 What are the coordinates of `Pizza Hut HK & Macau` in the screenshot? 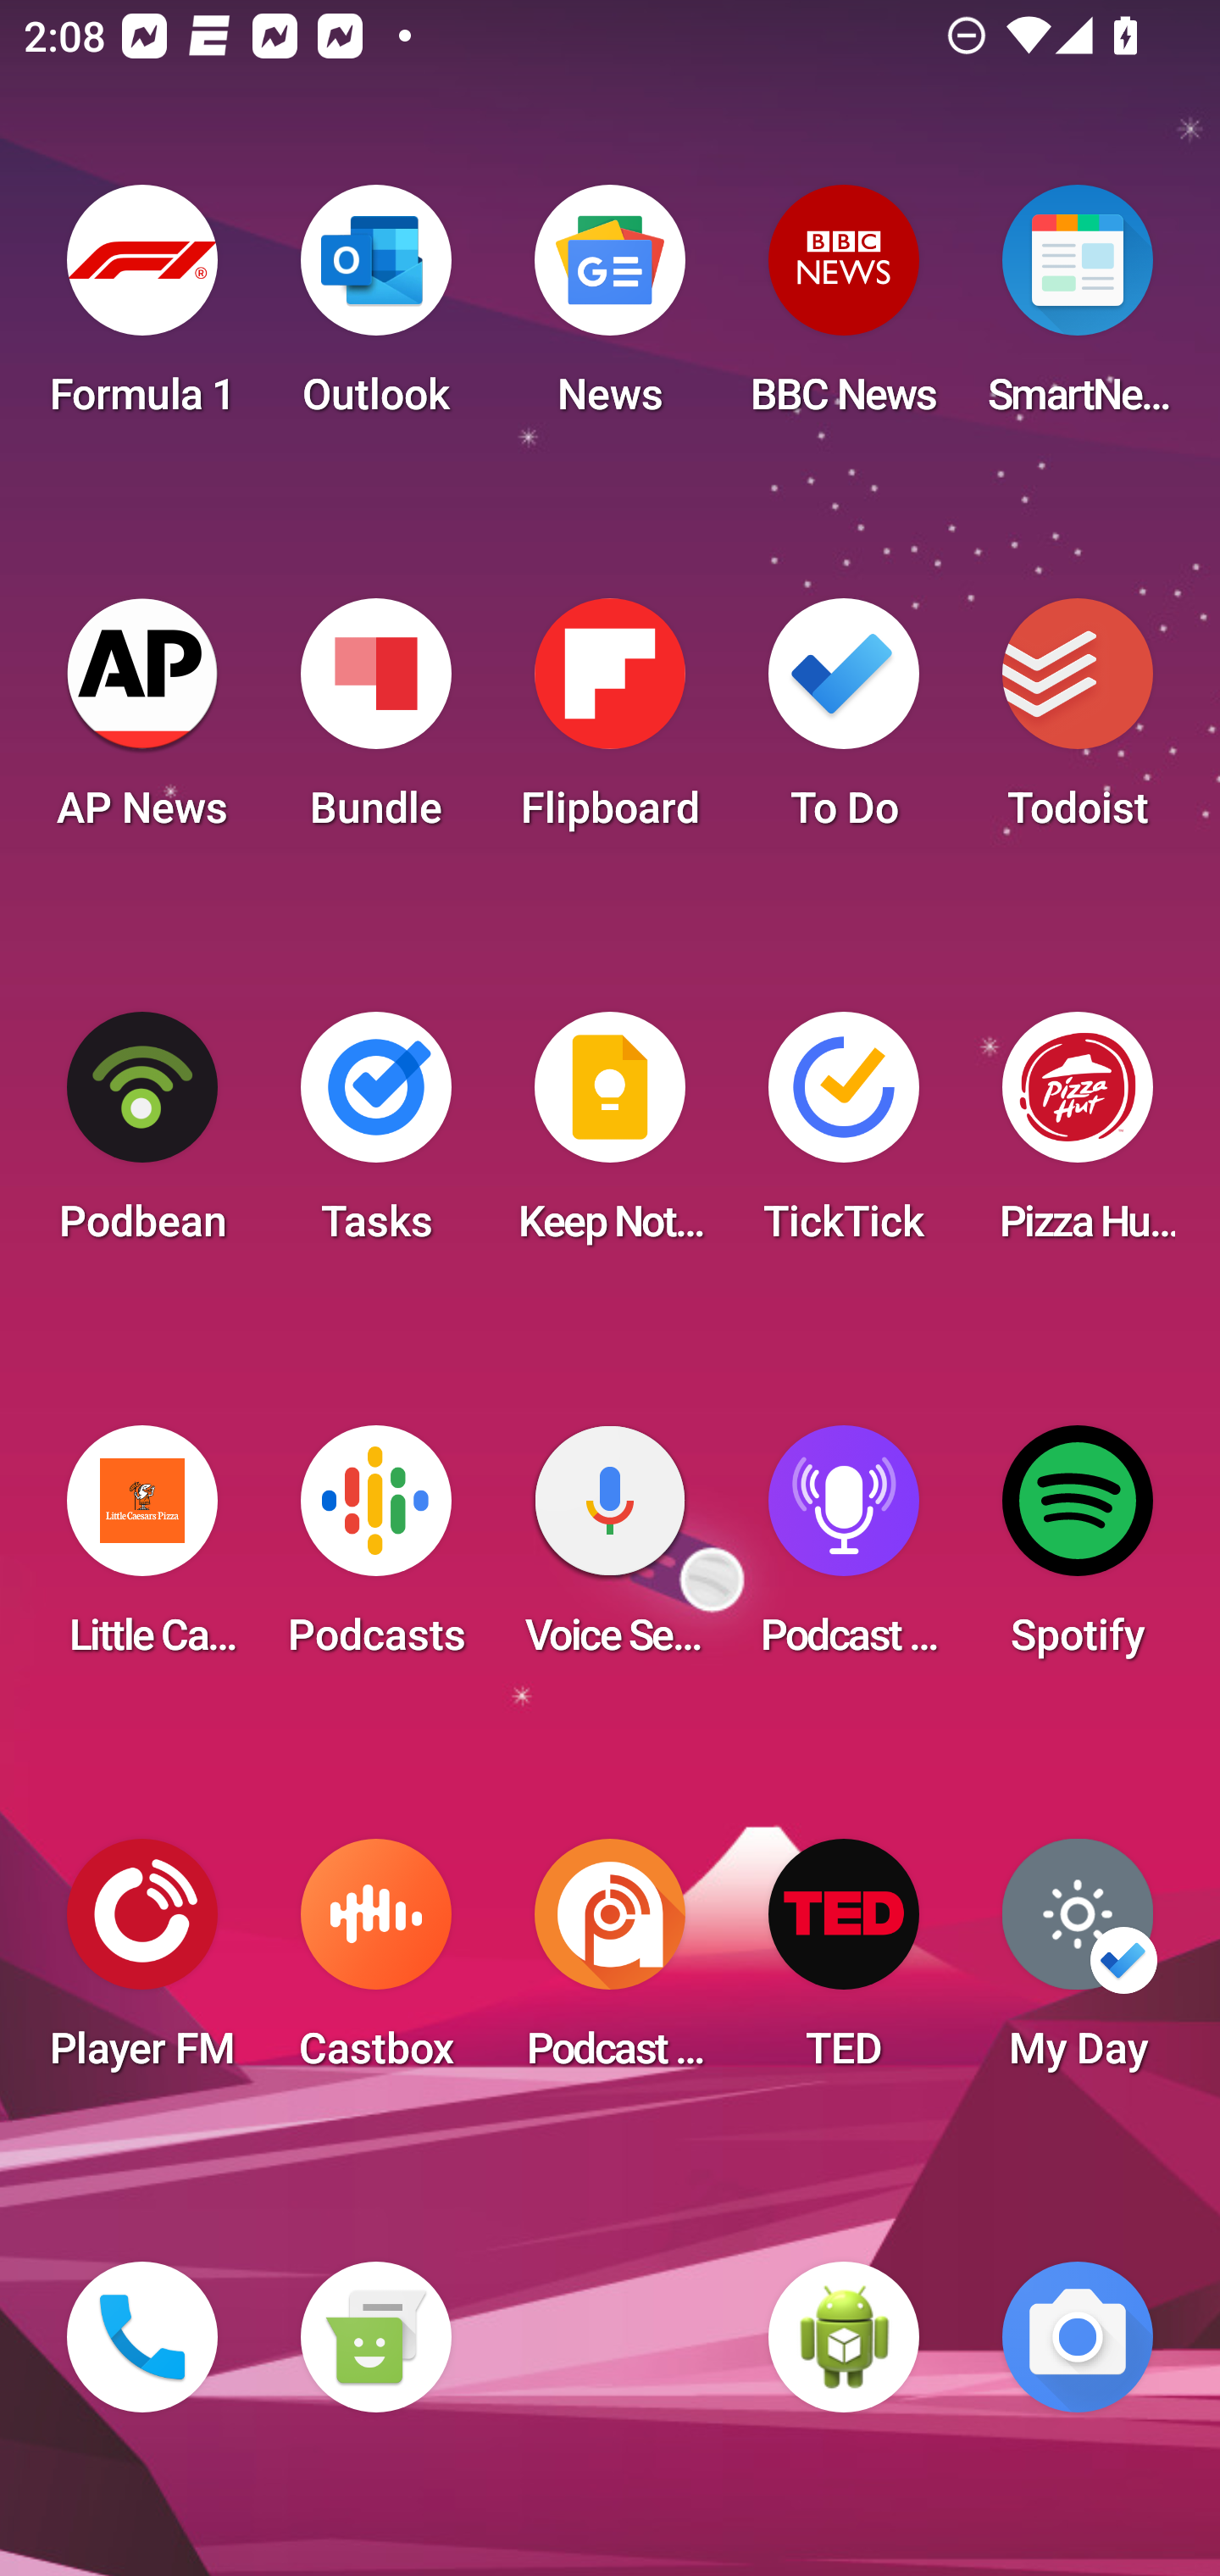 It's located at (1078, 1137).